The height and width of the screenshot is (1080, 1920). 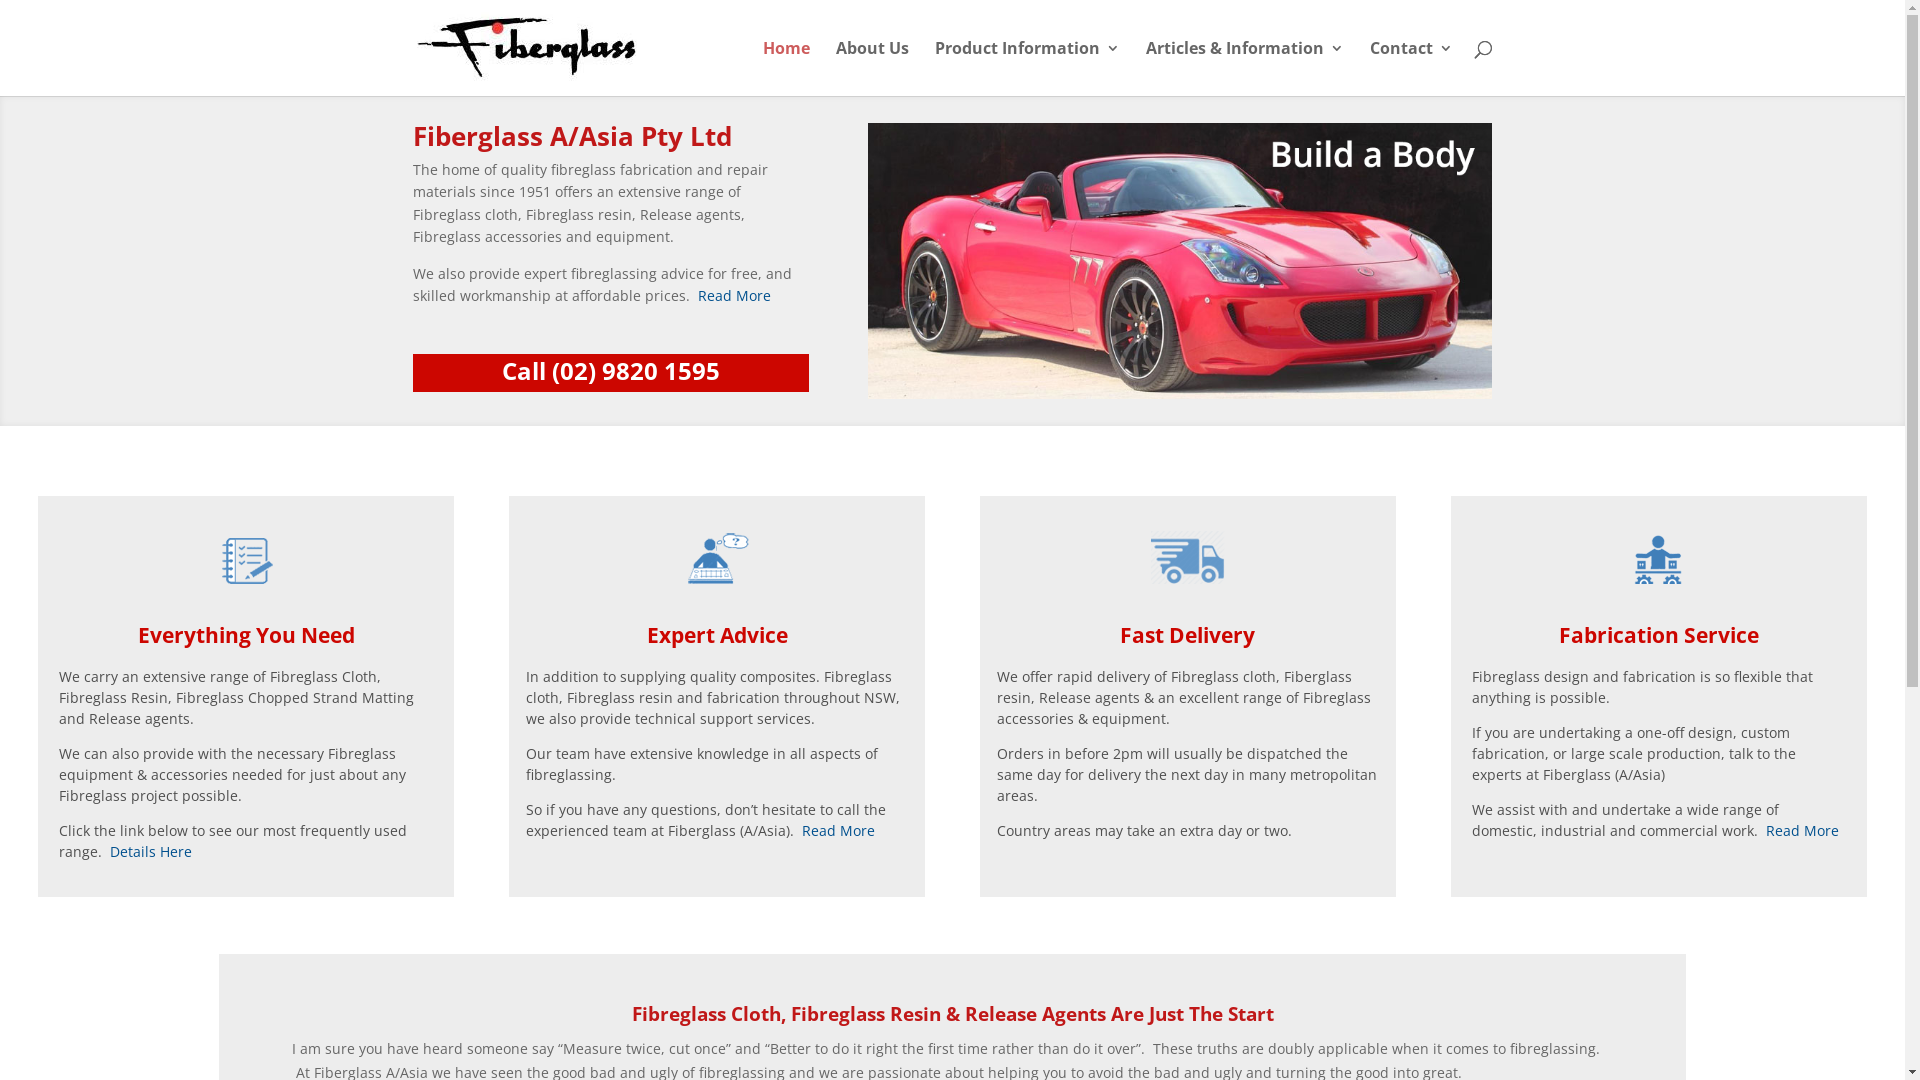 I want to click on Read More, so click(x=1802, y=830).